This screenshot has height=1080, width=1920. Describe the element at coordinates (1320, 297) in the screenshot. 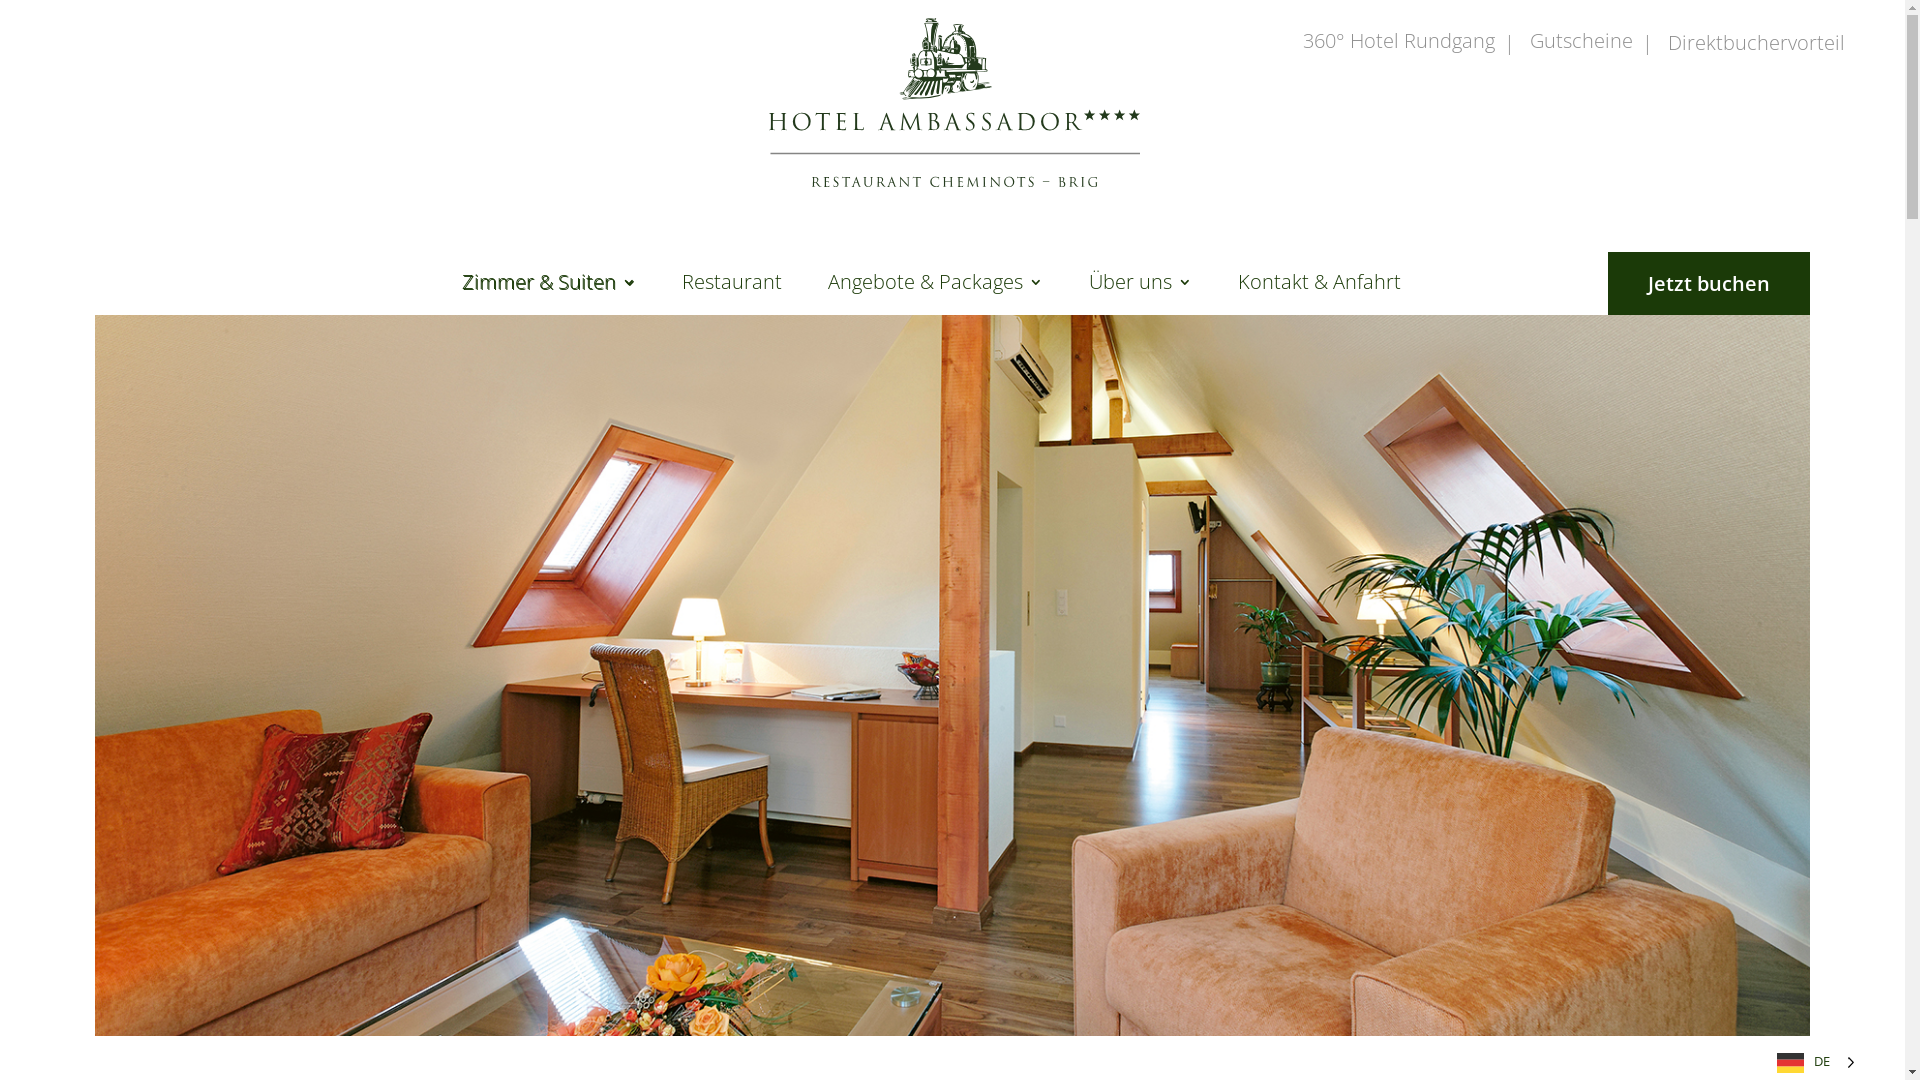

I see `Kontakt & Anfahrt` at that location.